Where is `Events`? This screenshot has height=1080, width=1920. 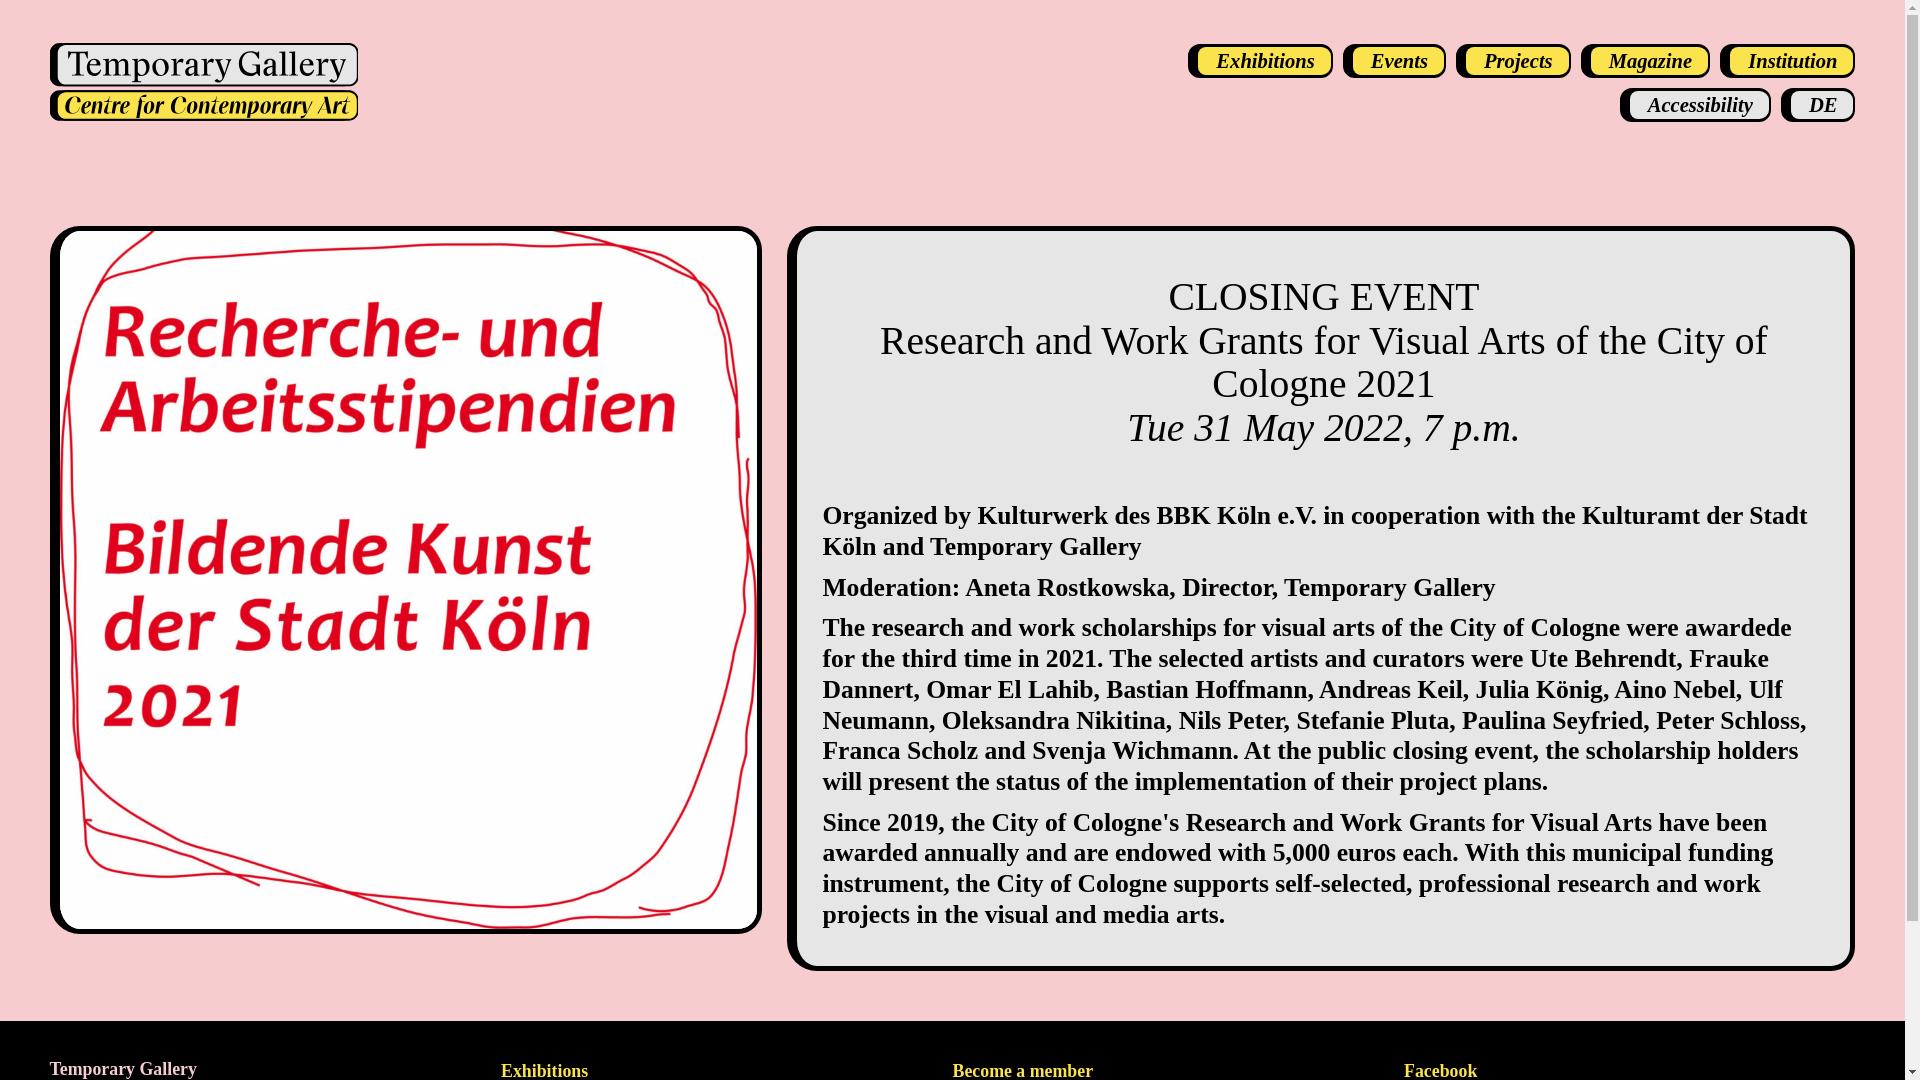
Events is located at coordinates (1394, 60).